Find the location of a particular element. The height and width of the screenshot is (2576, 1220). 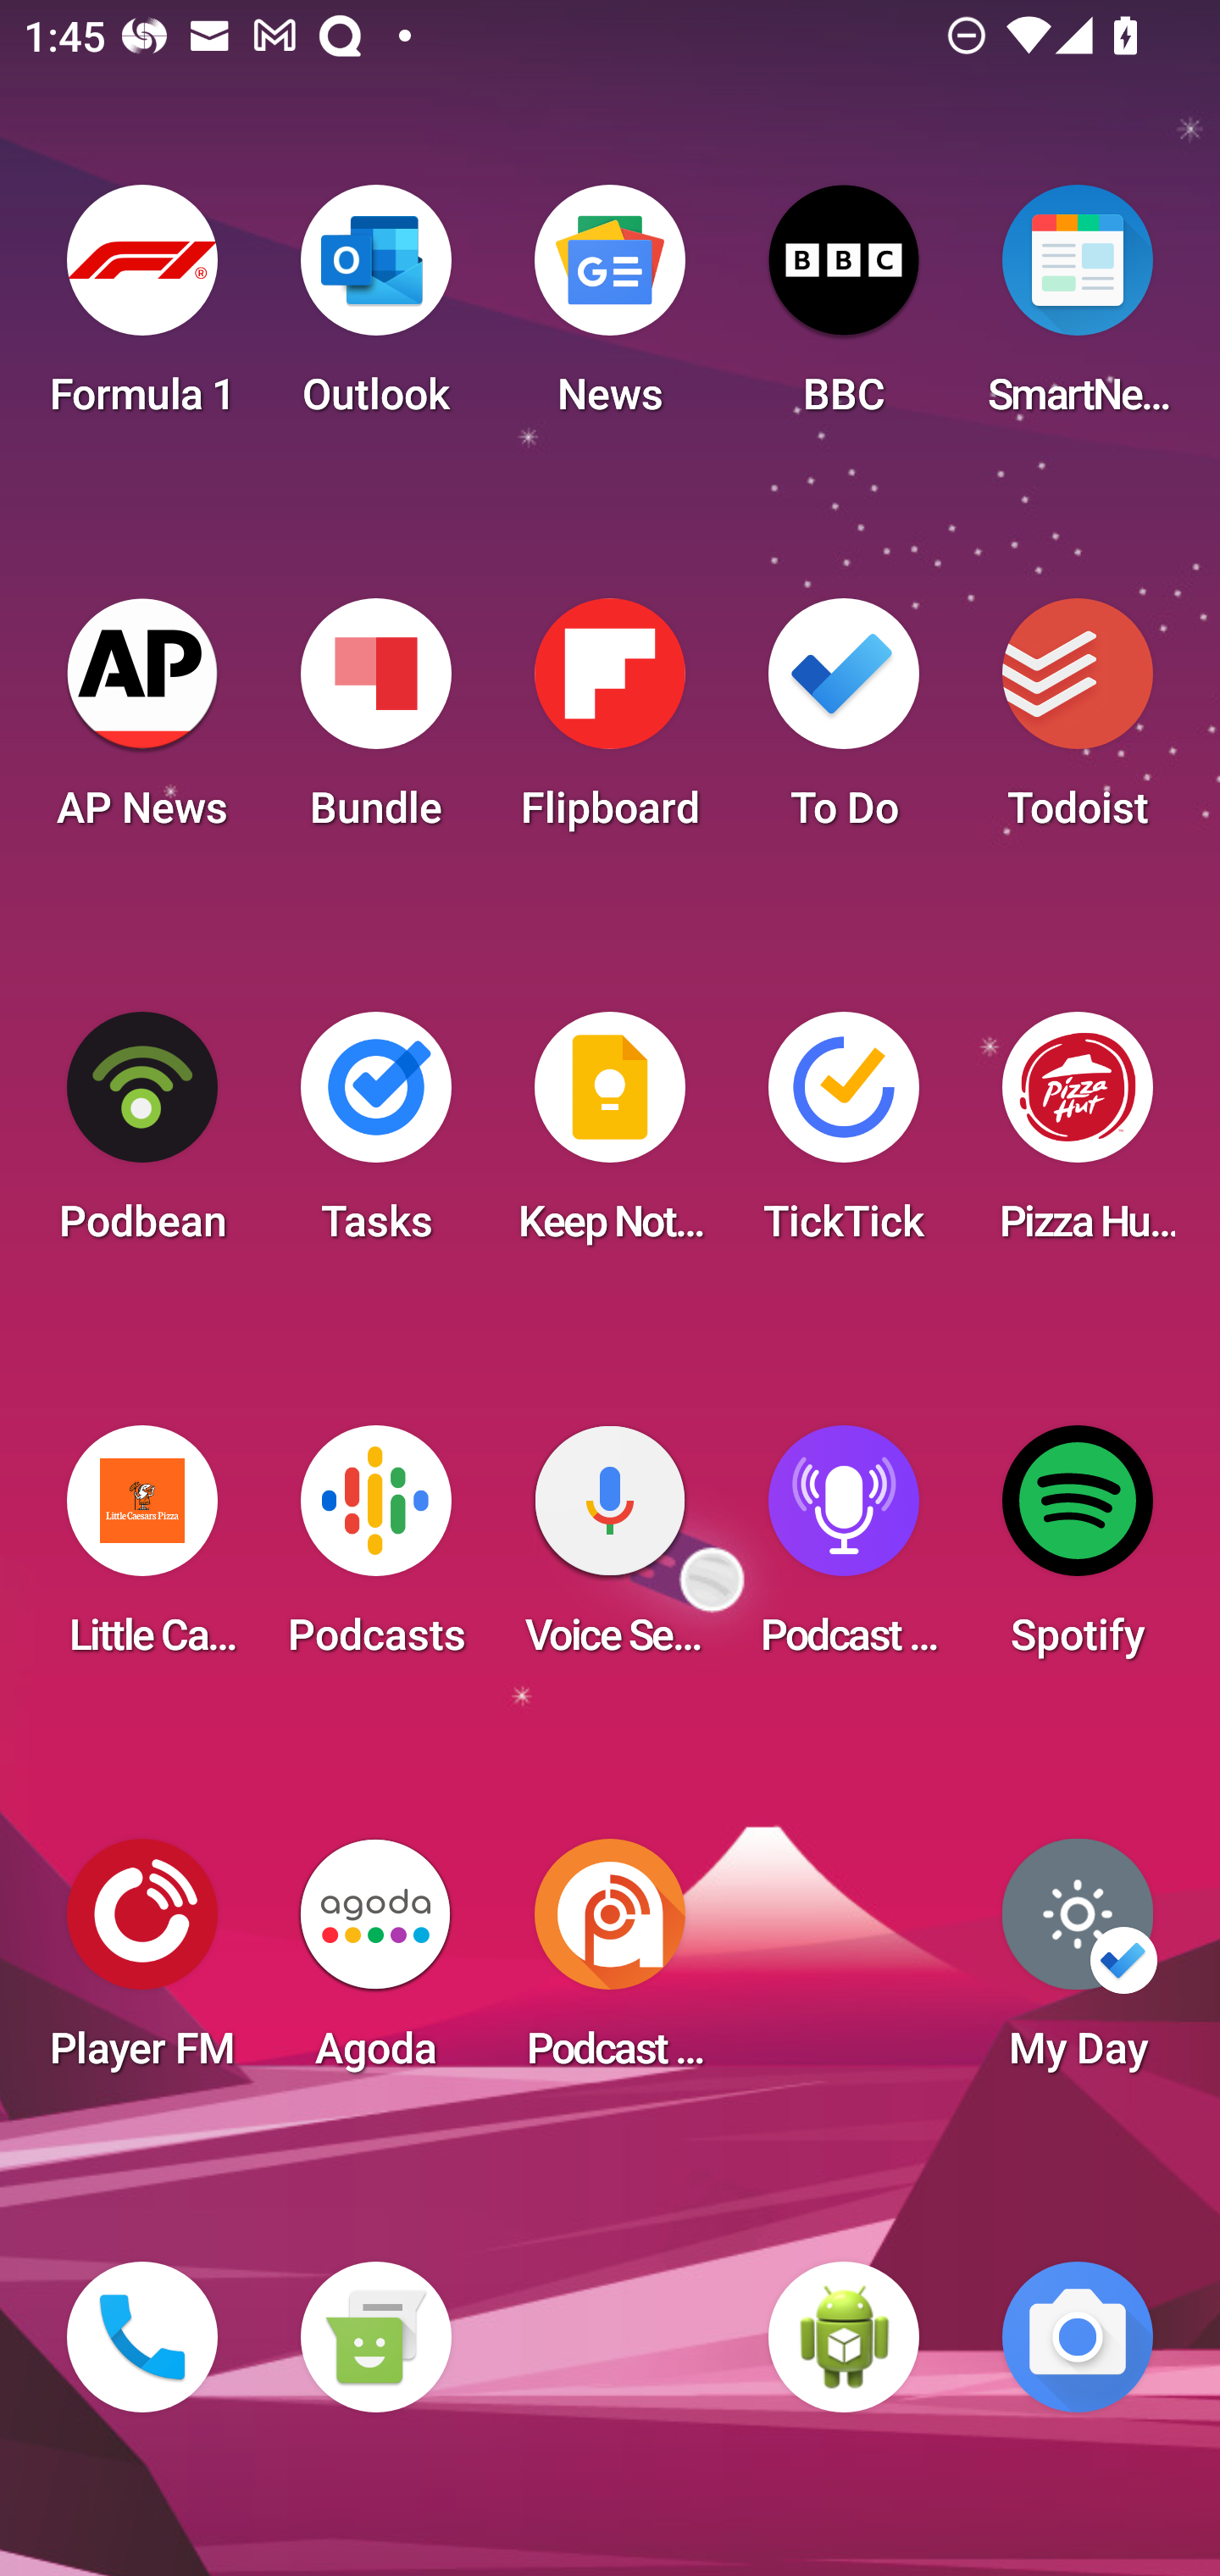

AP News is located at coordinates (142, 724).